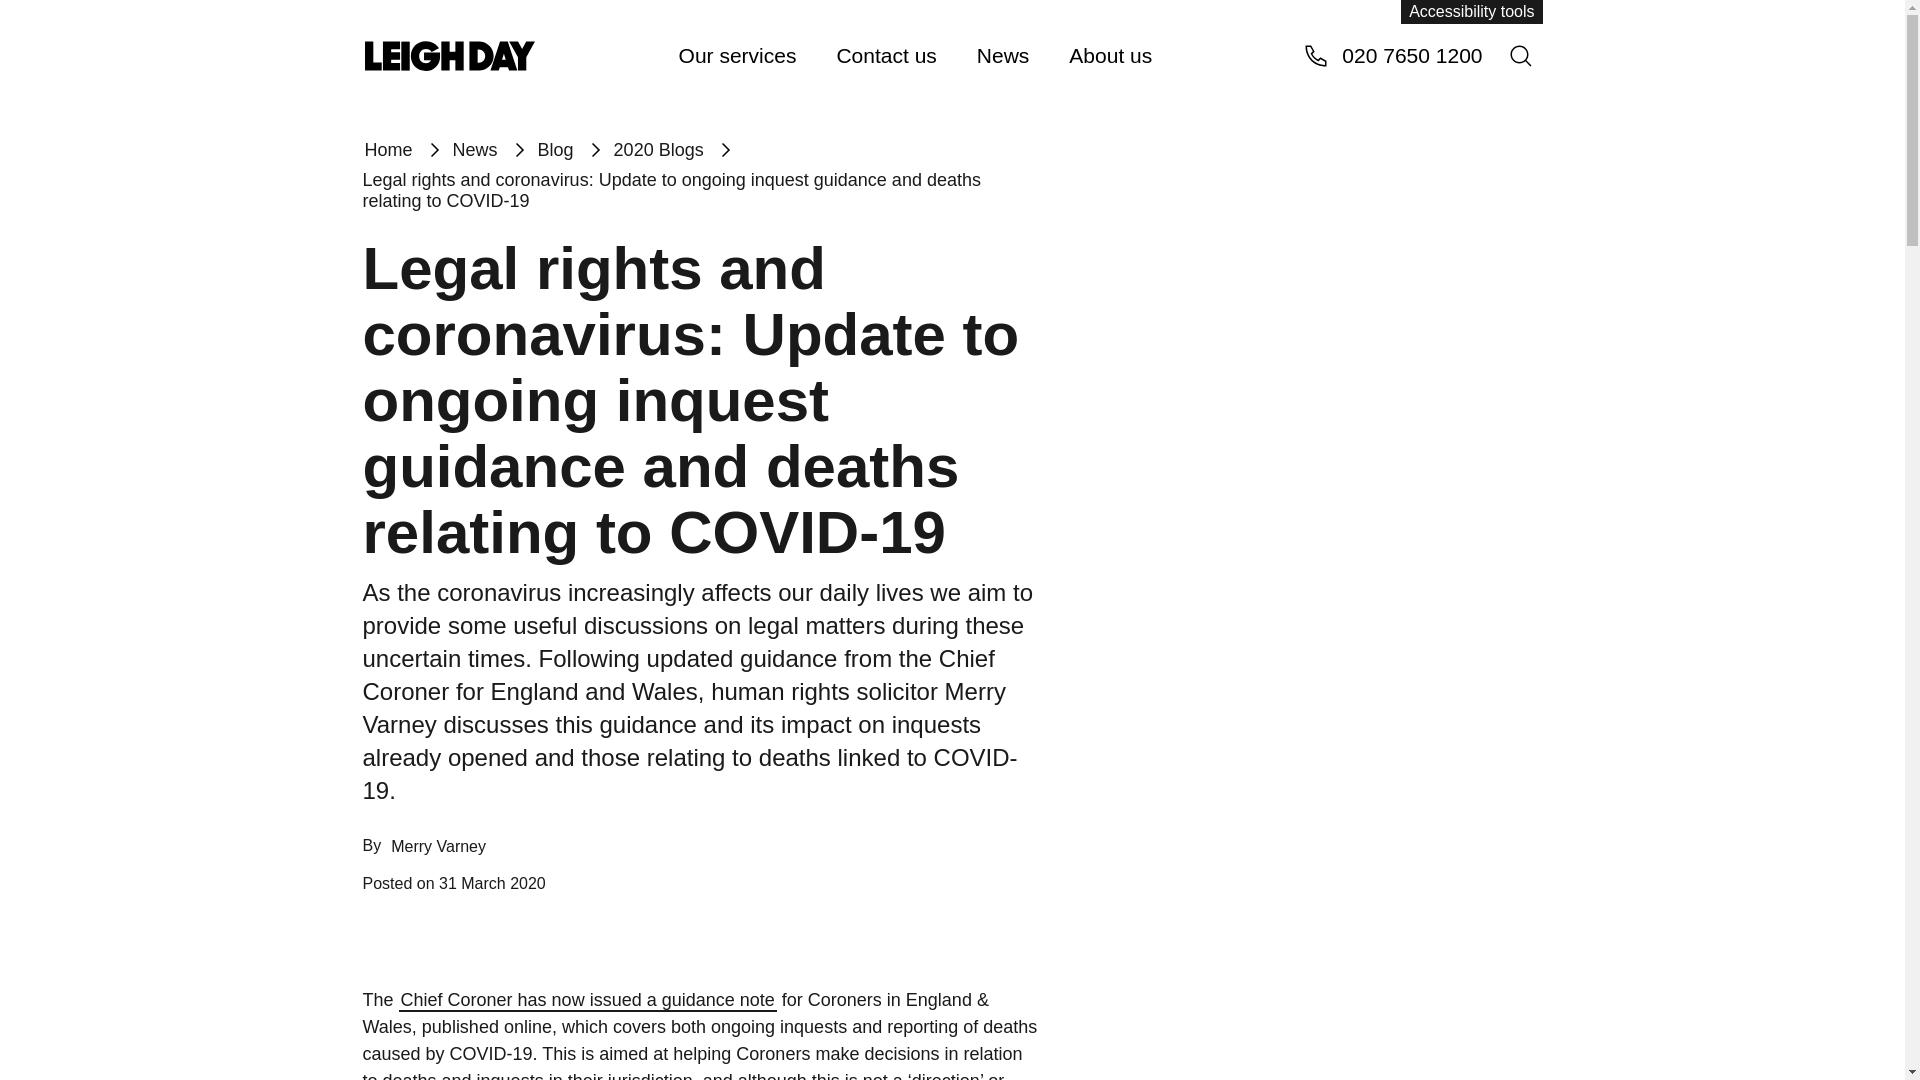  I want to click on Accessibility tools, so click(1471, 12).